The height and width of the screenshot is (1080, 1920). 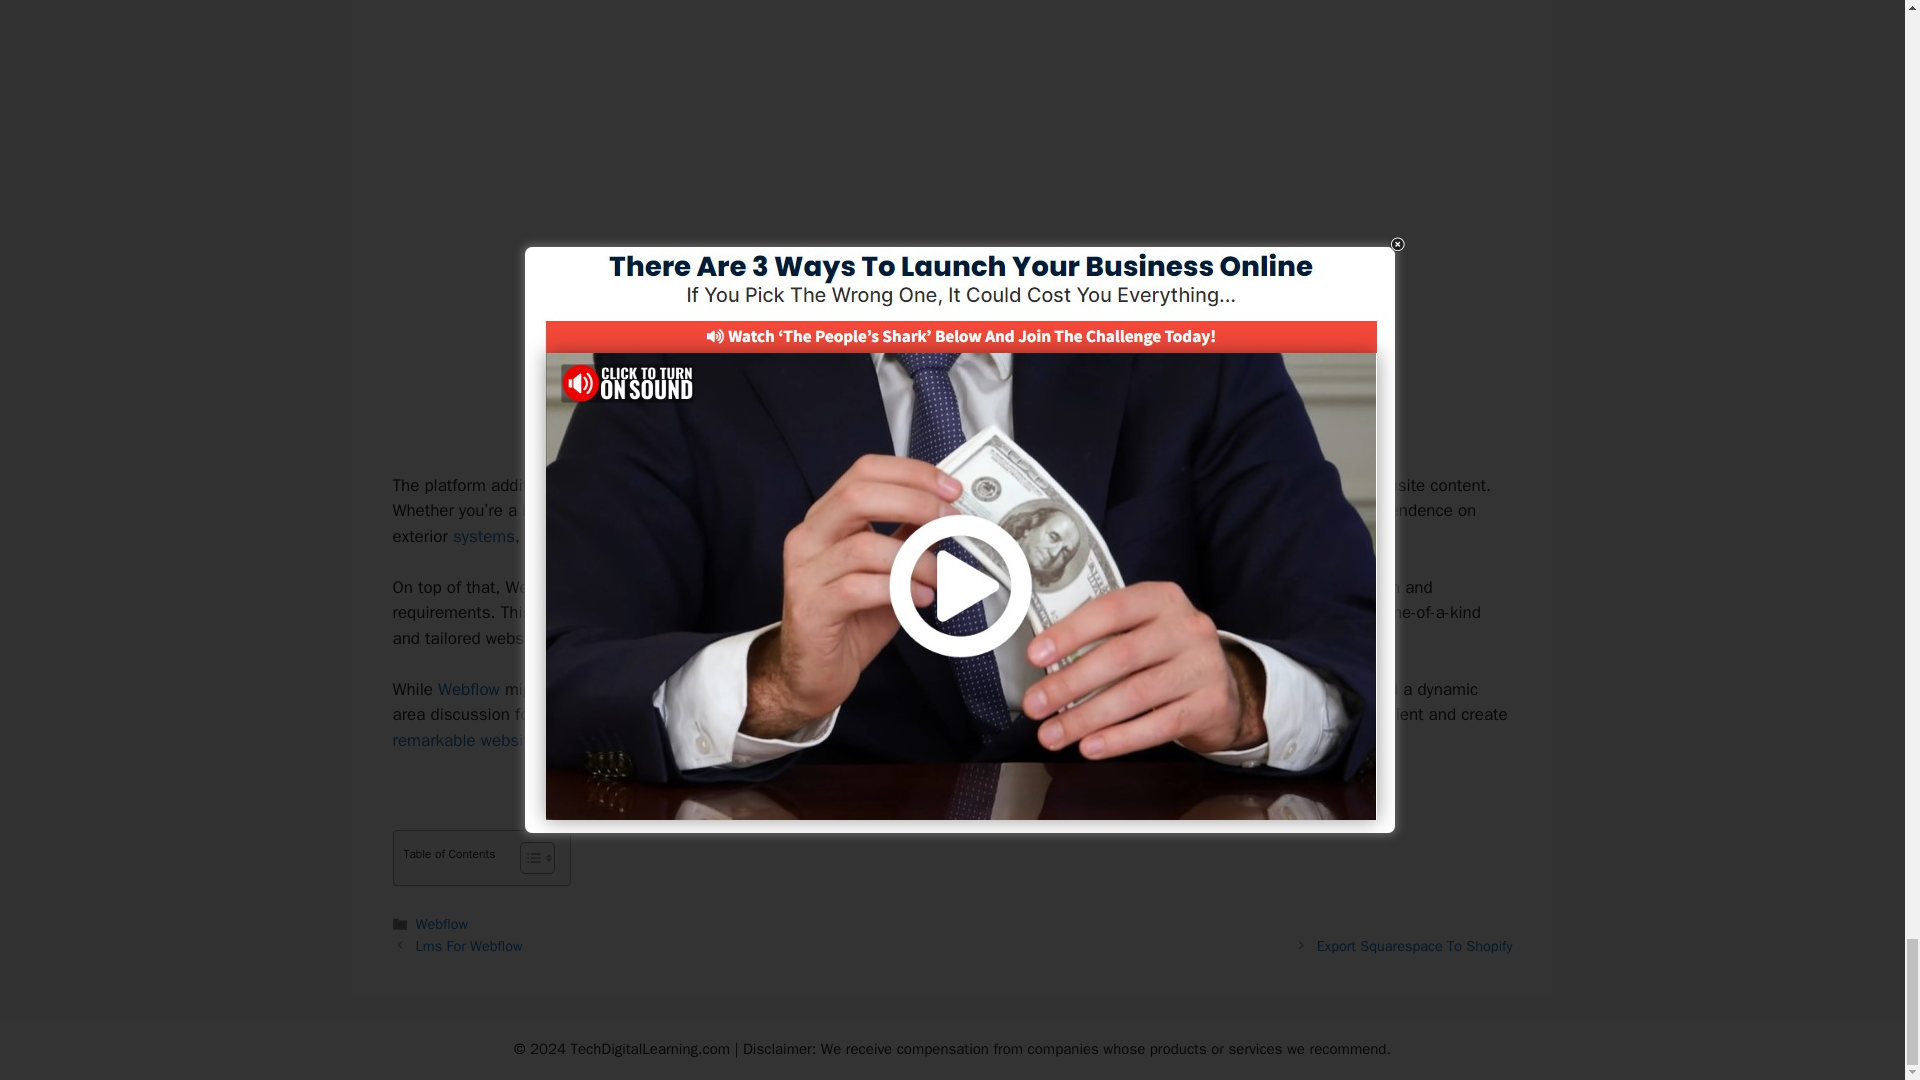 What do you see at coordinates (469, 946) in the screenshot?
I see `Lms For Webflow` at bounding box center [469, 946].